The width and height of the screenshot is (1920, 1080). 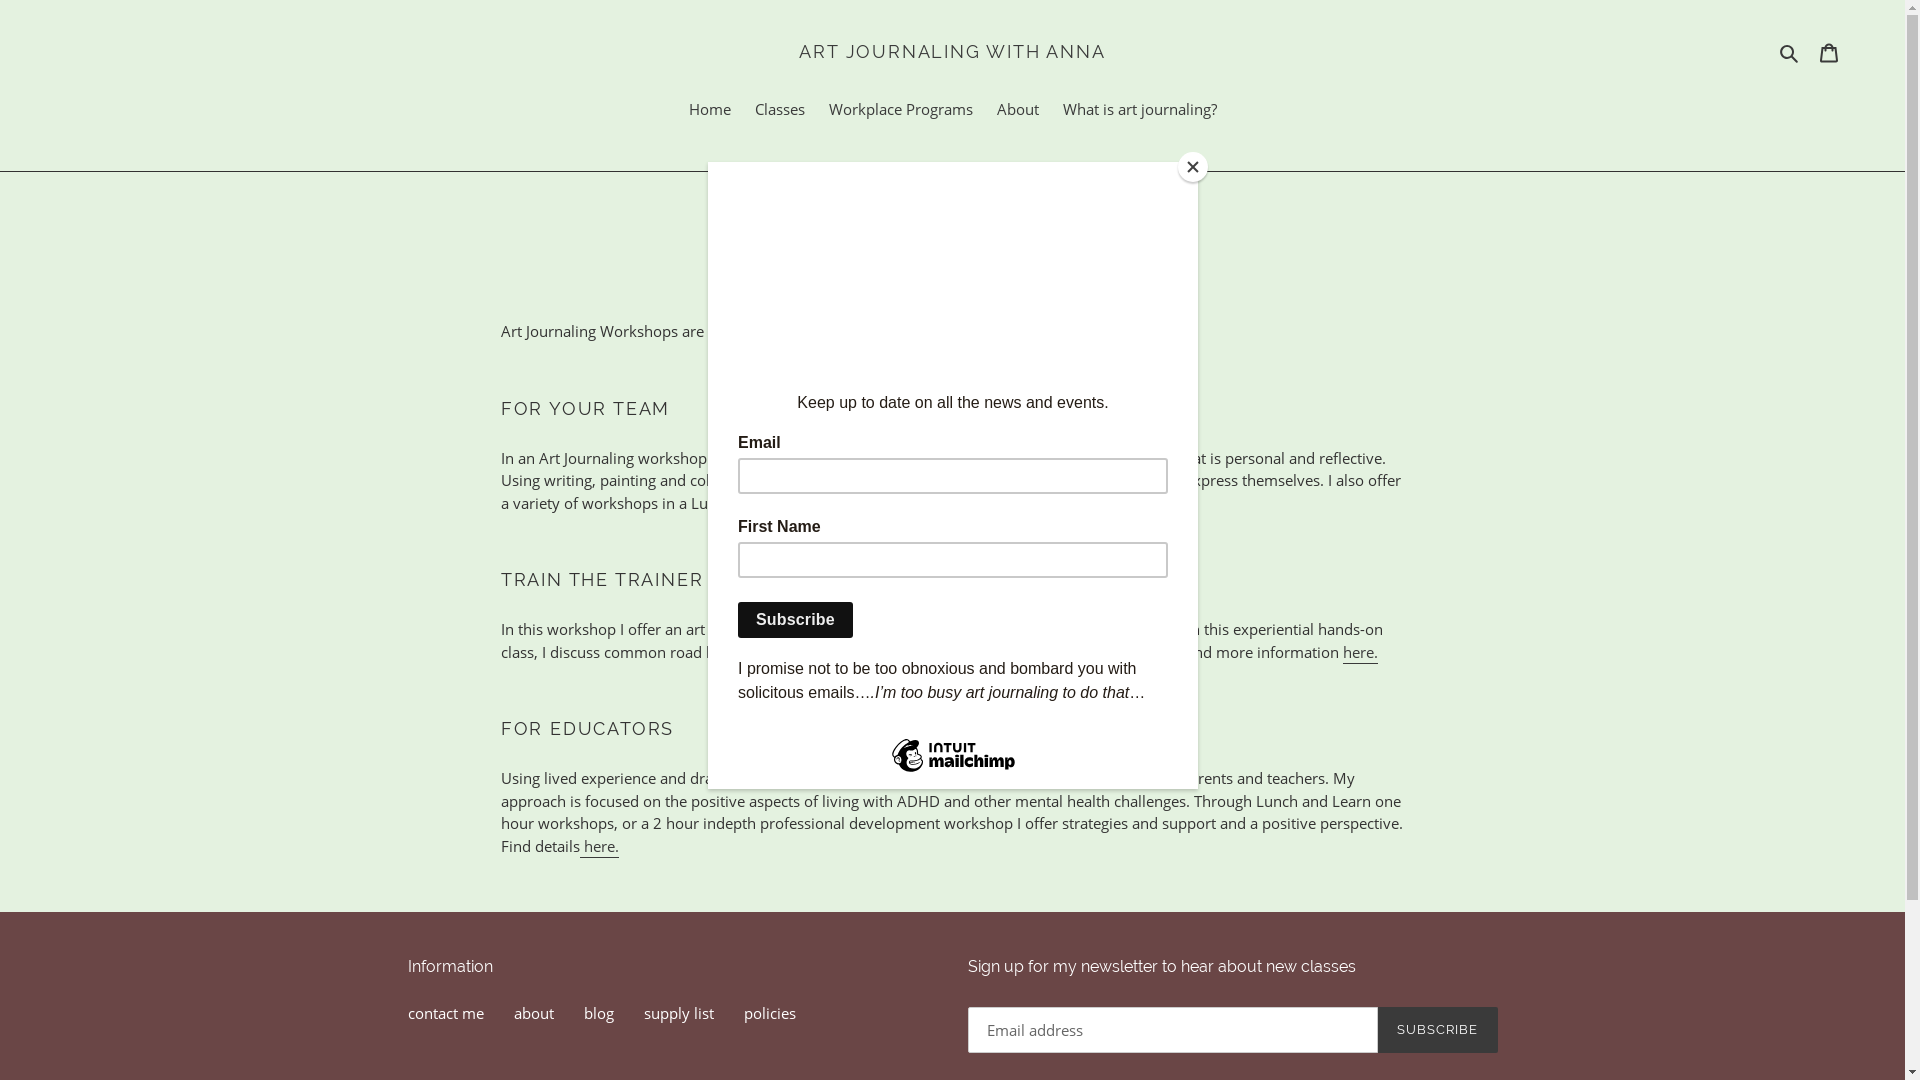 What do you see at coordinates (534, 1013) in the screenshot?
I see `about` at bounding box center [534, 1013].